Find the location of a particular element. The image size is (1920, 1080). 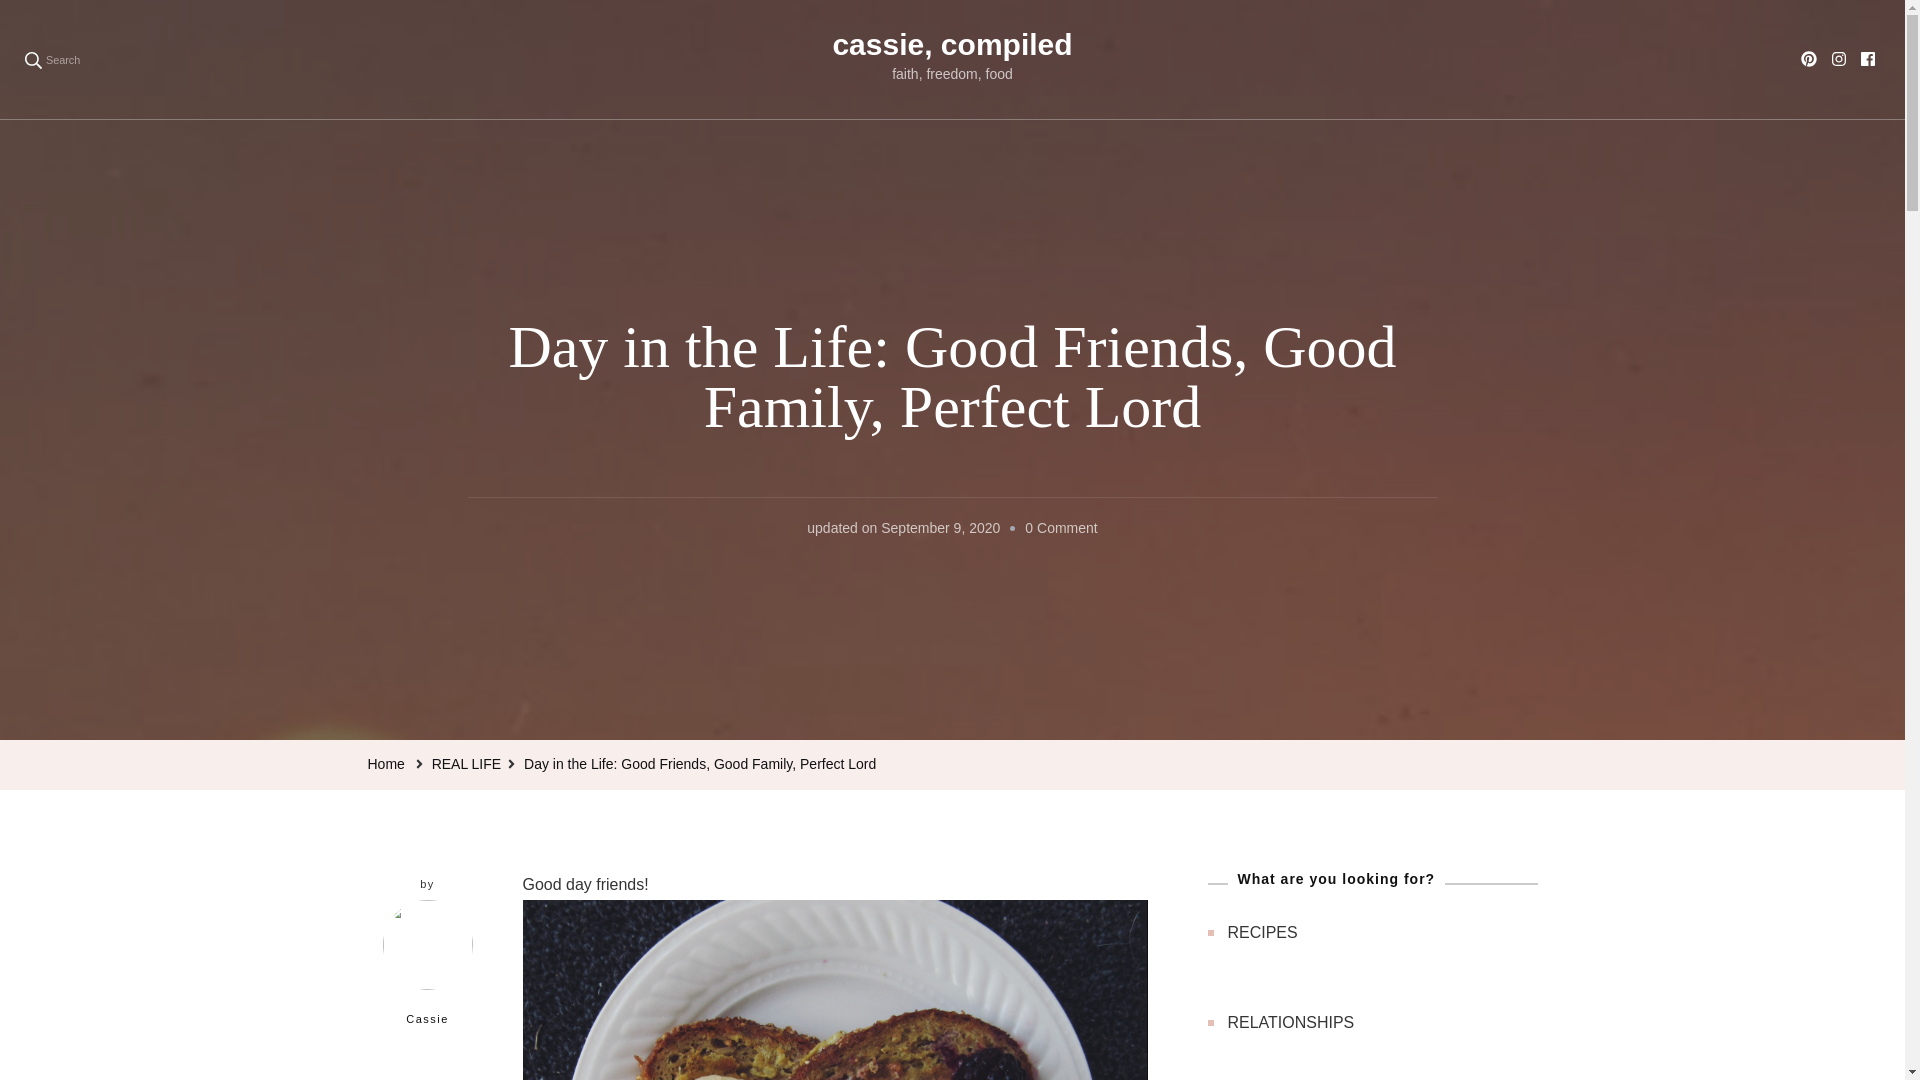

Home is located at coordinates (386, 764).